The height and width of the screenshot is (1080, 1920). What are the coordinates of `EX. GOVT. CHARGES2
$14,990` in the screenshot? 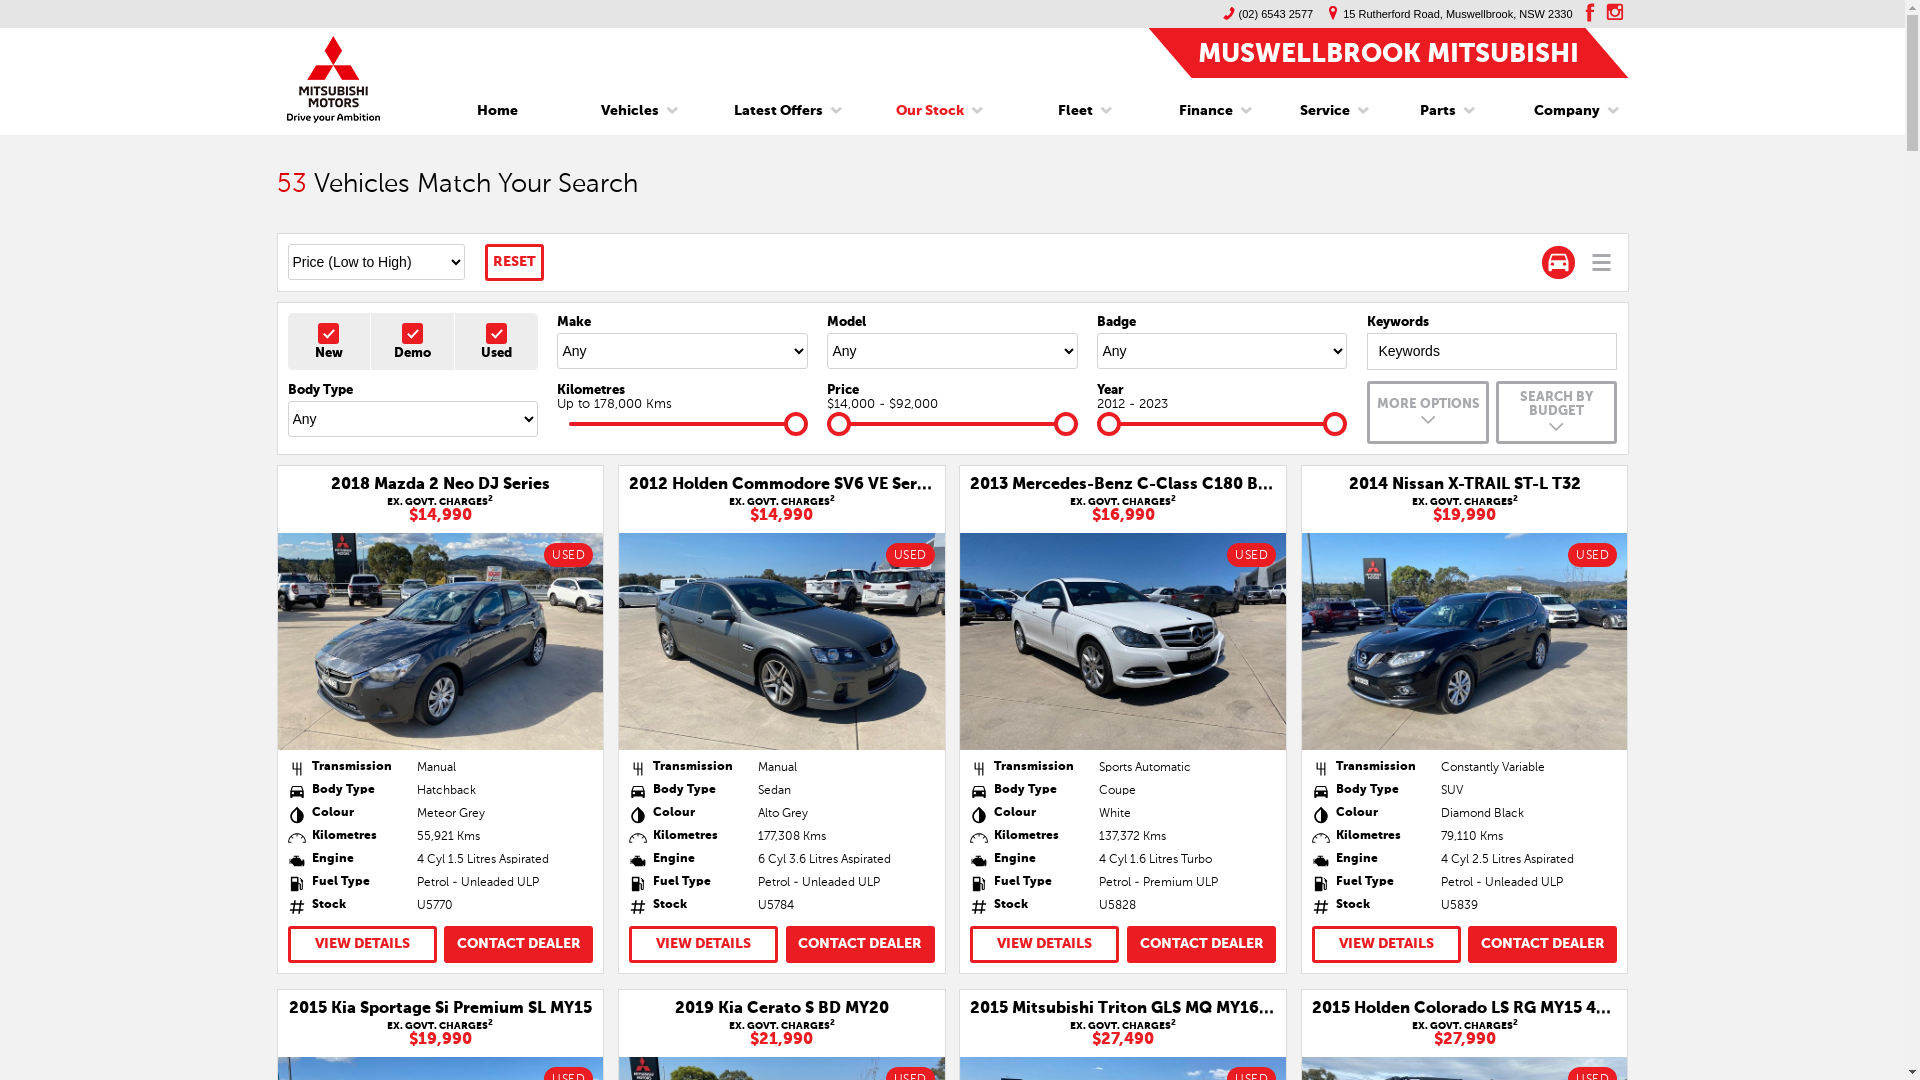 It's located at (440, 508).